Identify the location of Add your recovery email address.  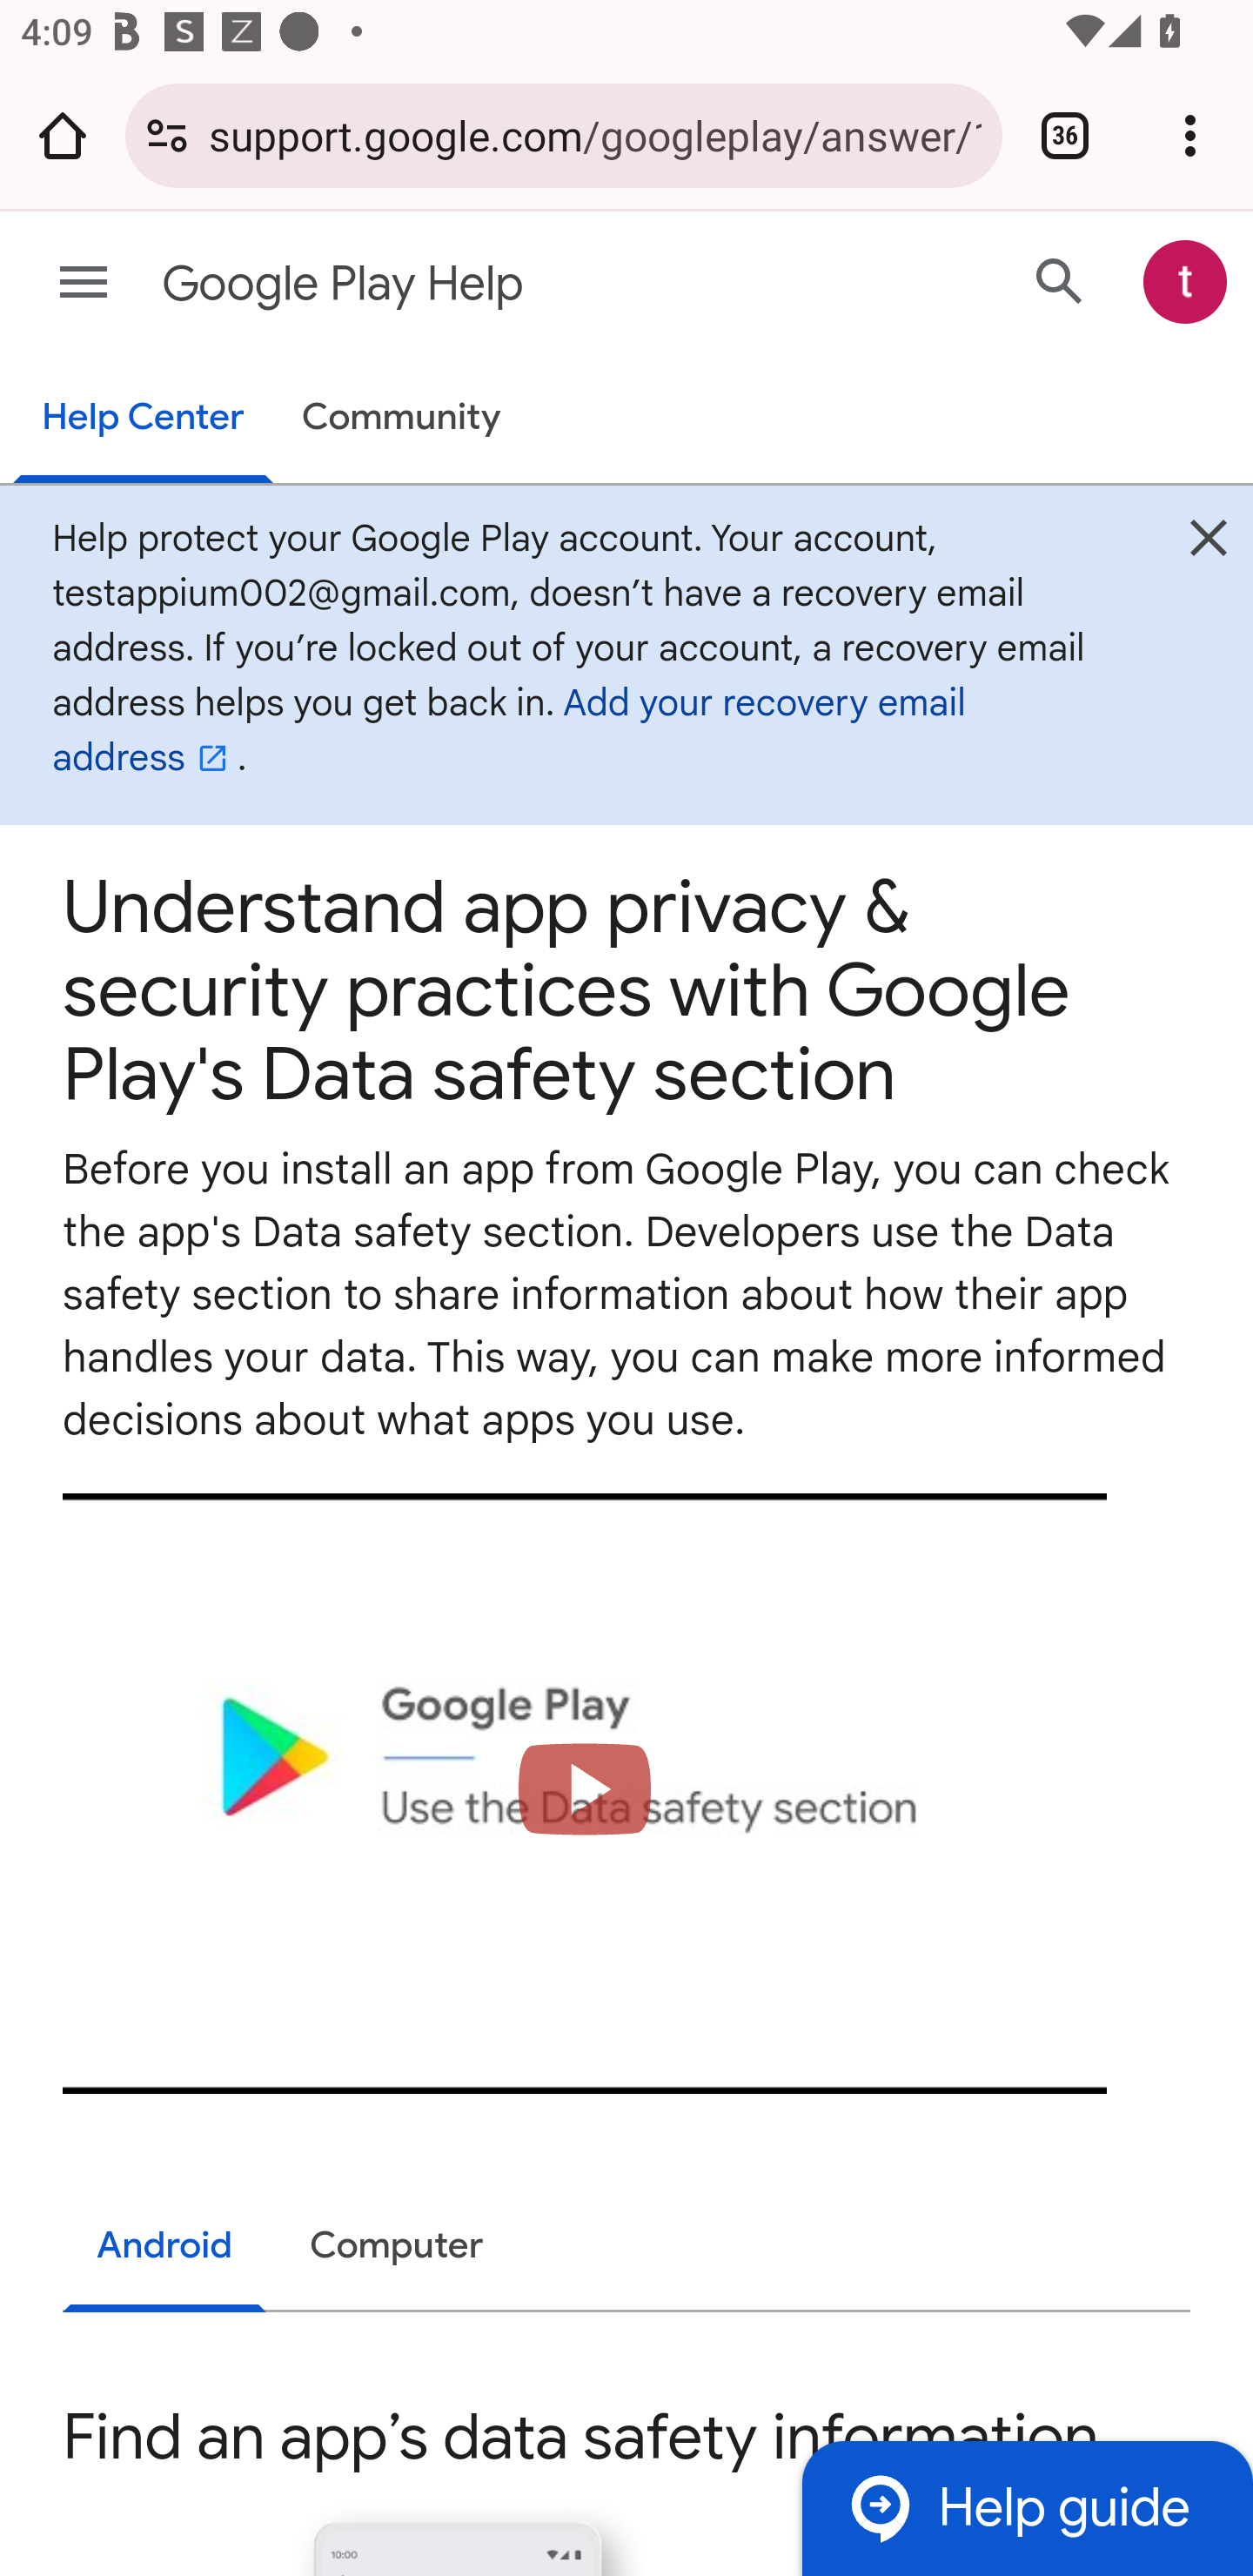
(509, 731).